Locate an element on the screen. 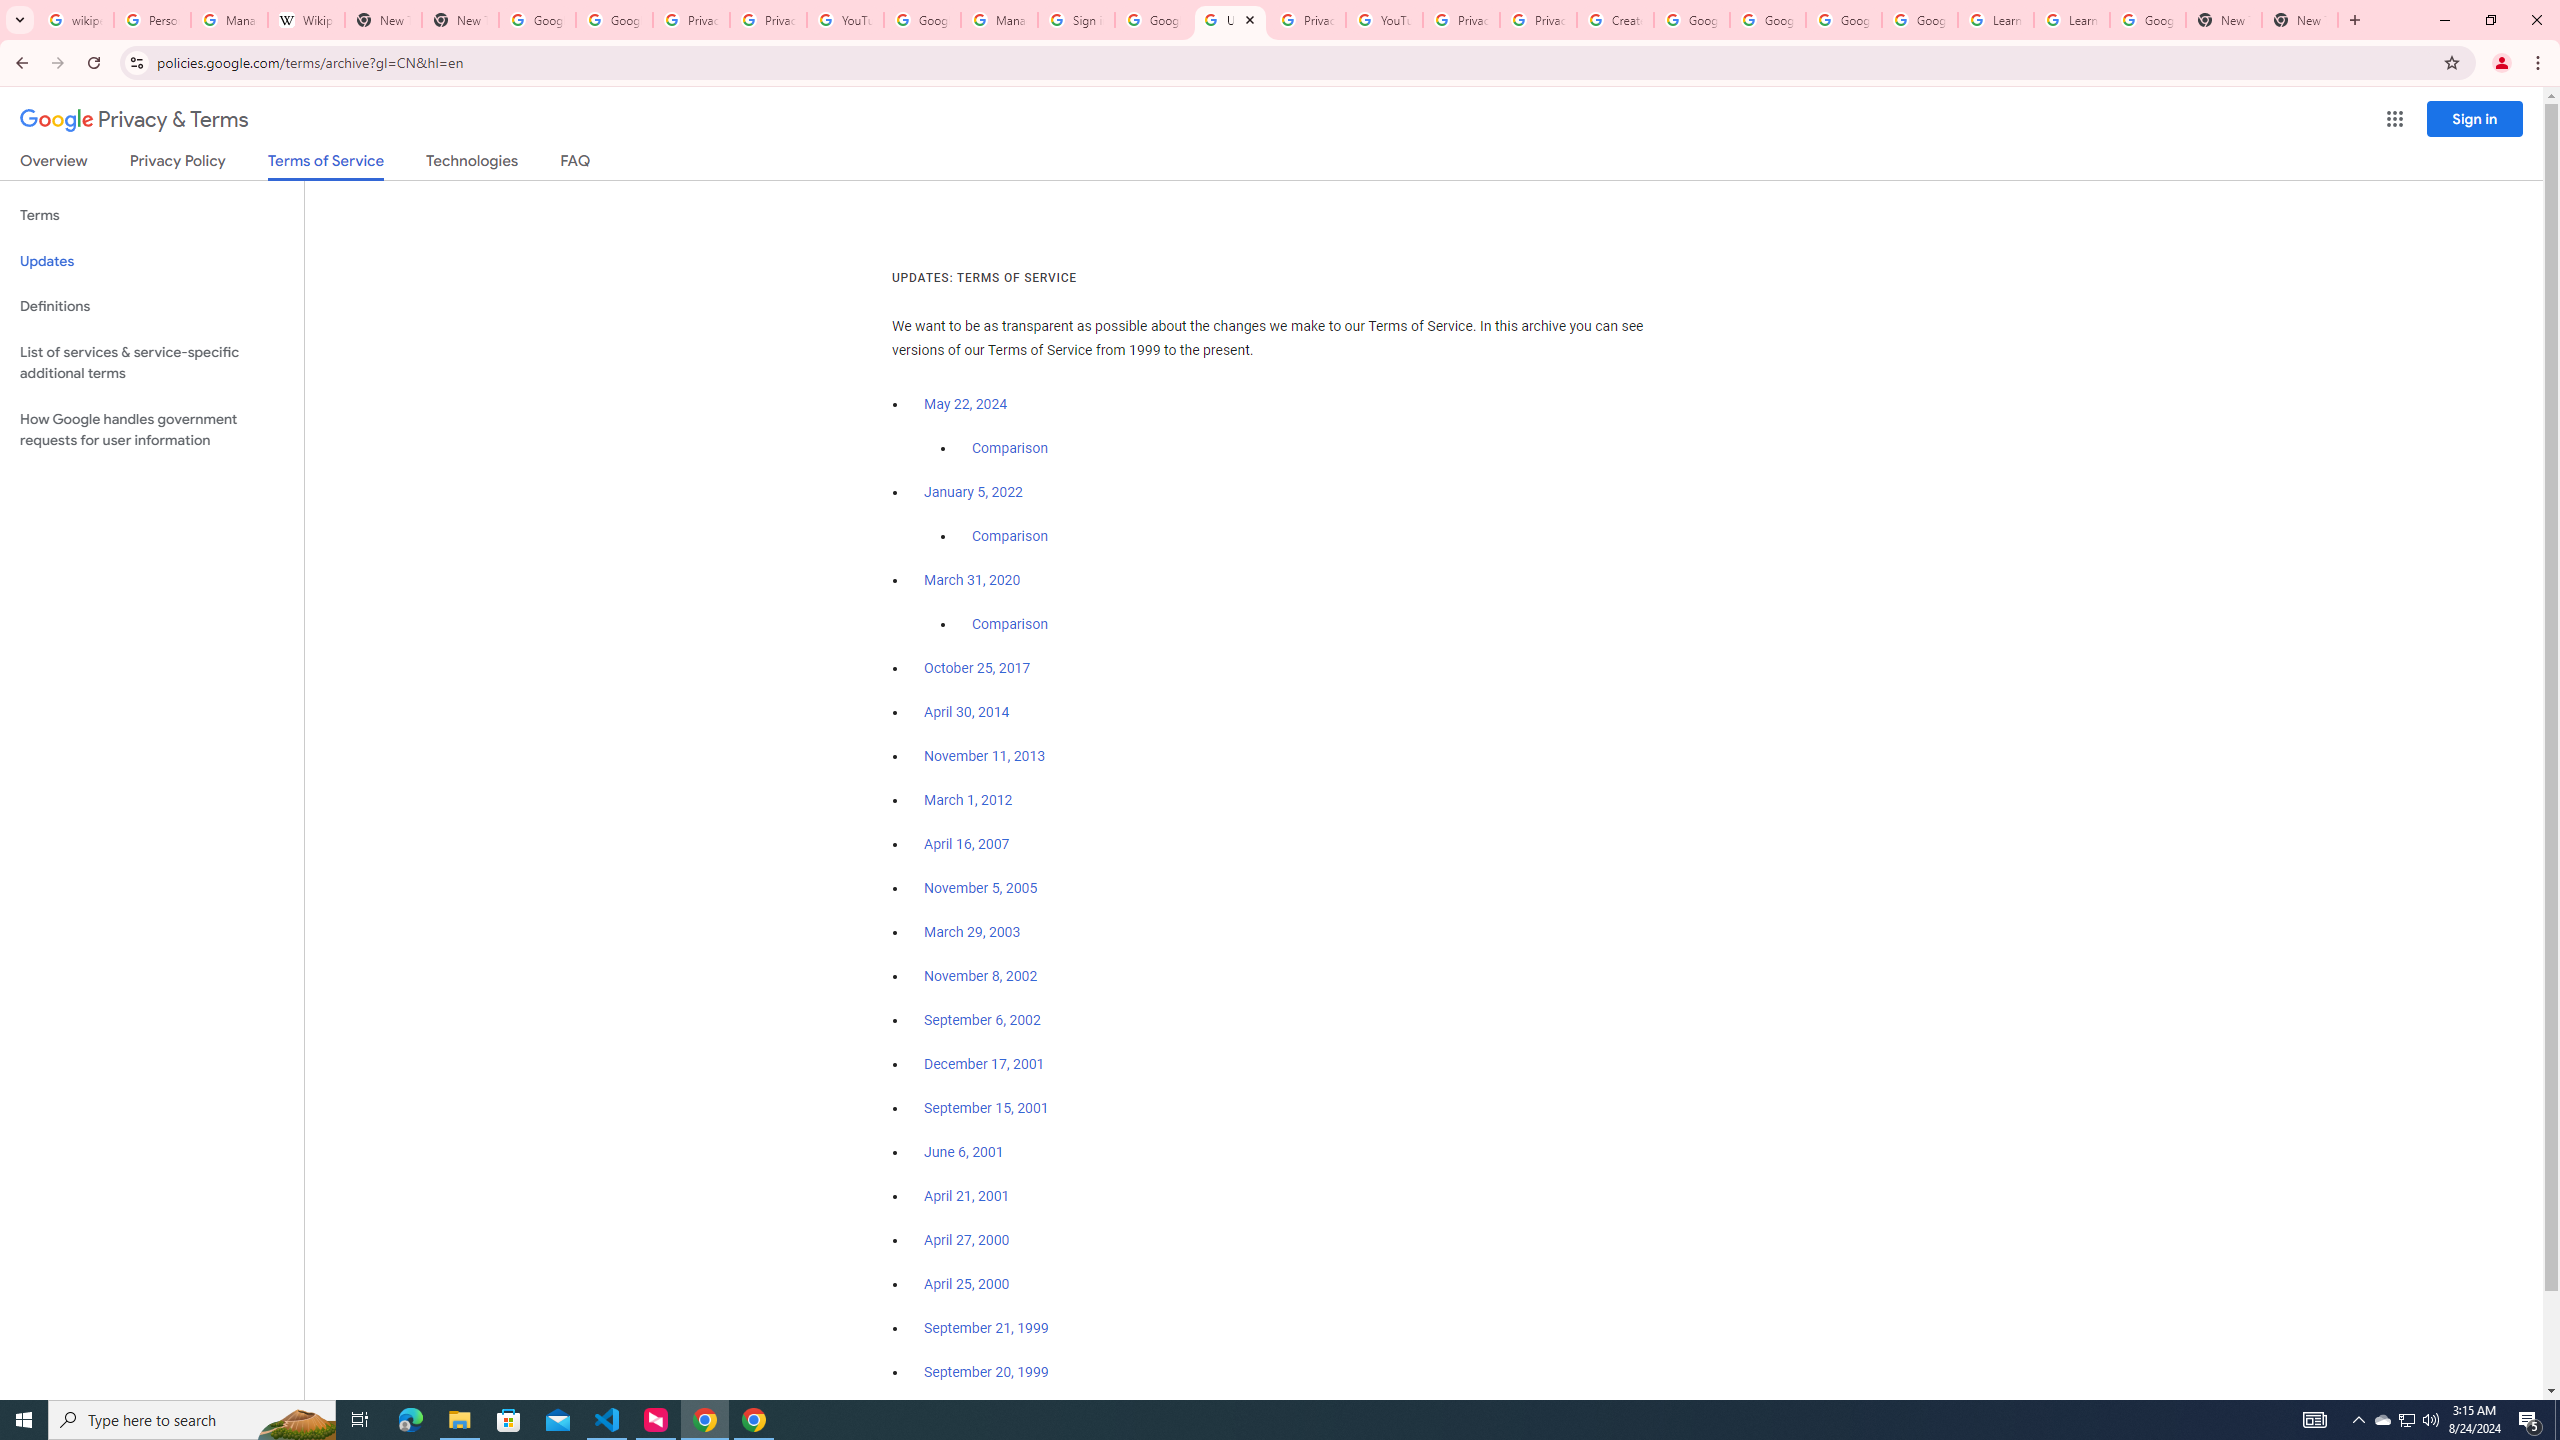 The width and height of the screenshot is (2560, 1440). Privacy & Terms is located at coordinates (134, 120).